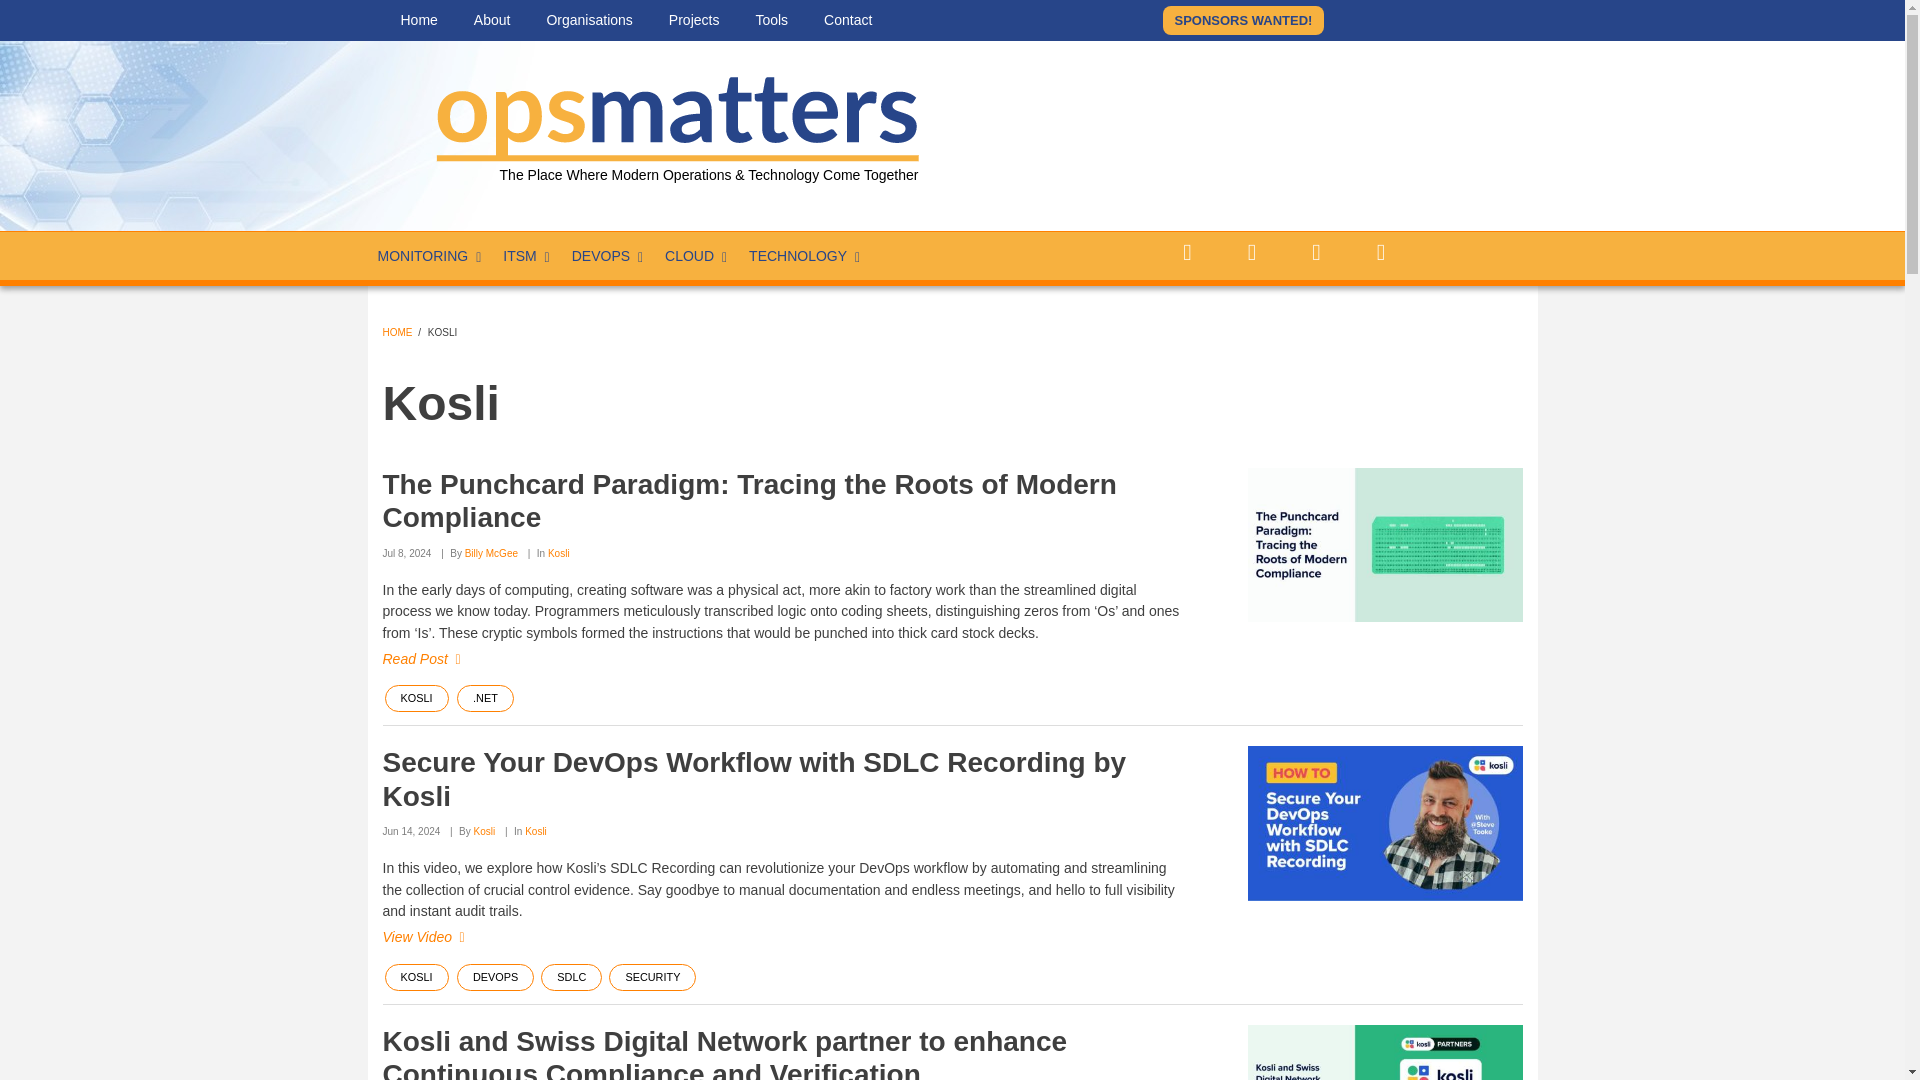 Image resolution: width=1920 pixels, height=1080 pixels. I want to click on Home, so click(418, 20).